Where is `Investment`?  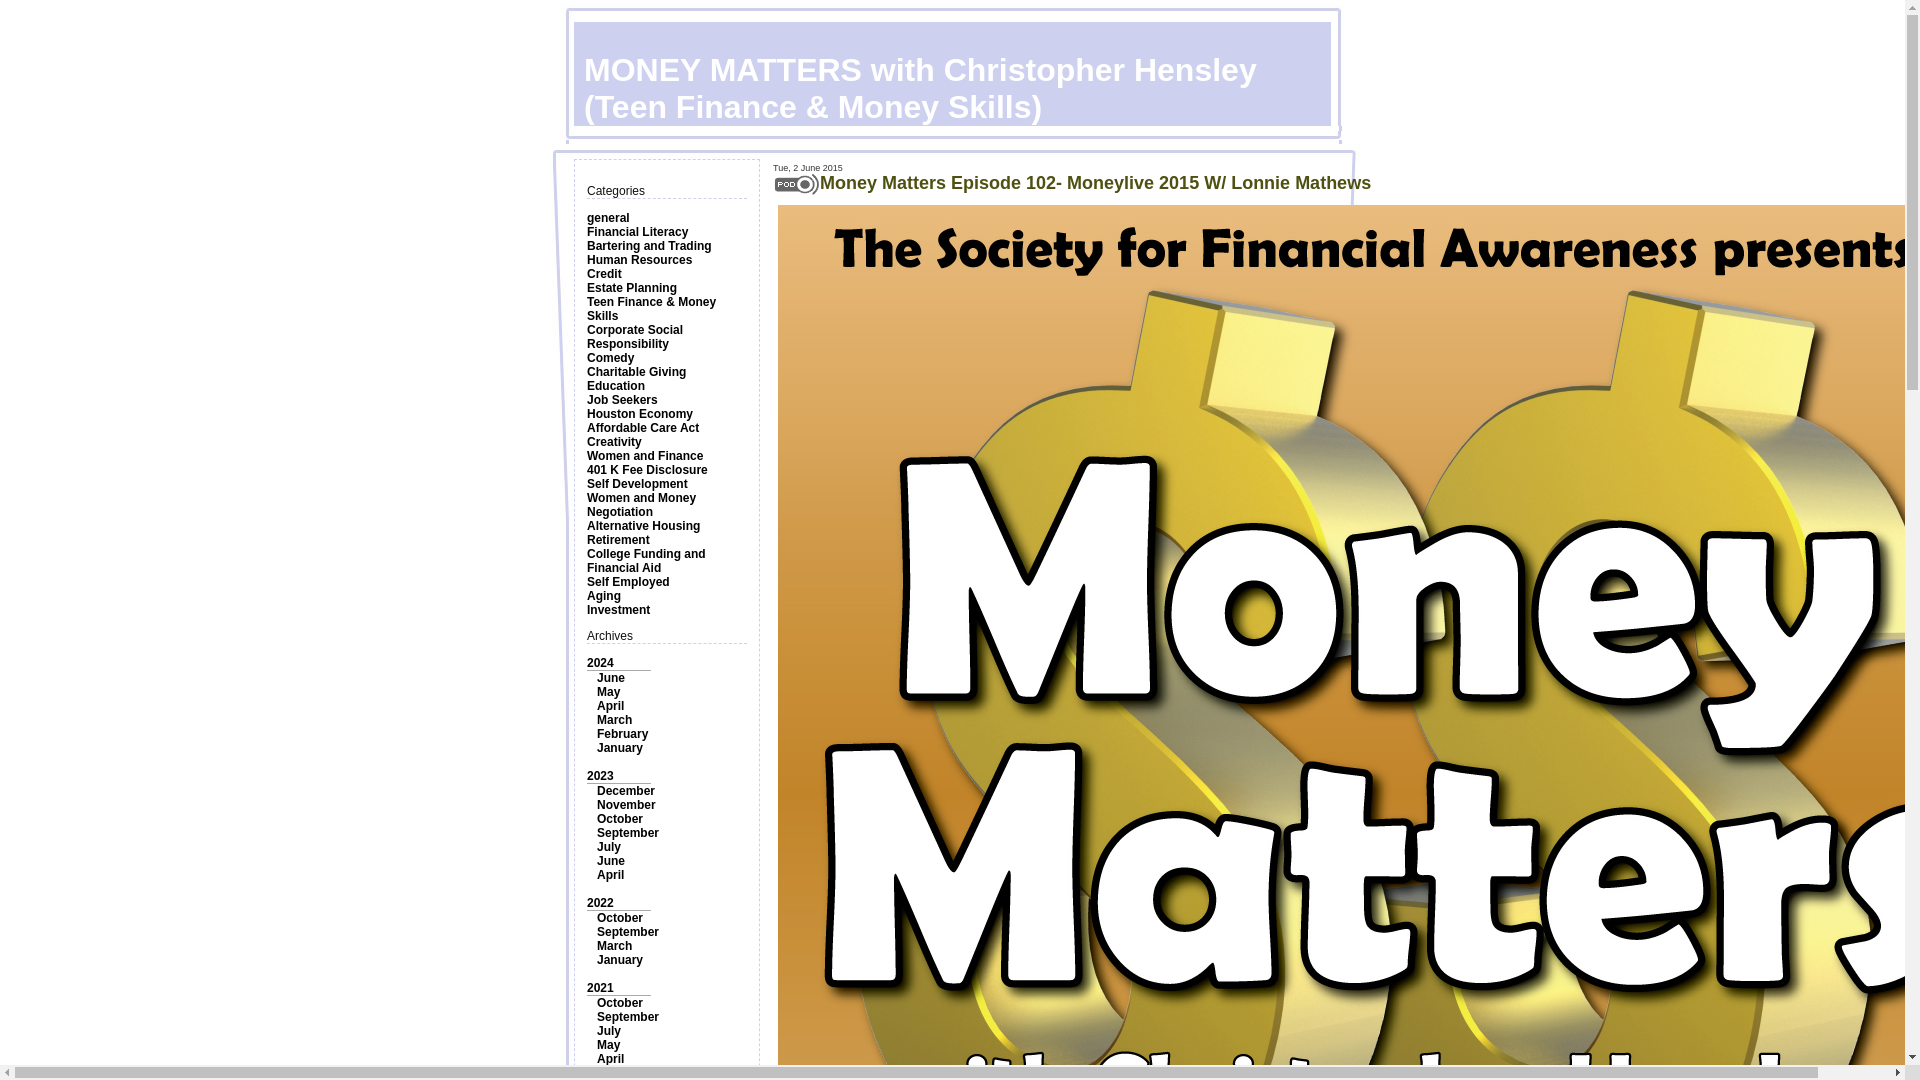 Investment is located at coordinates (618, 609).